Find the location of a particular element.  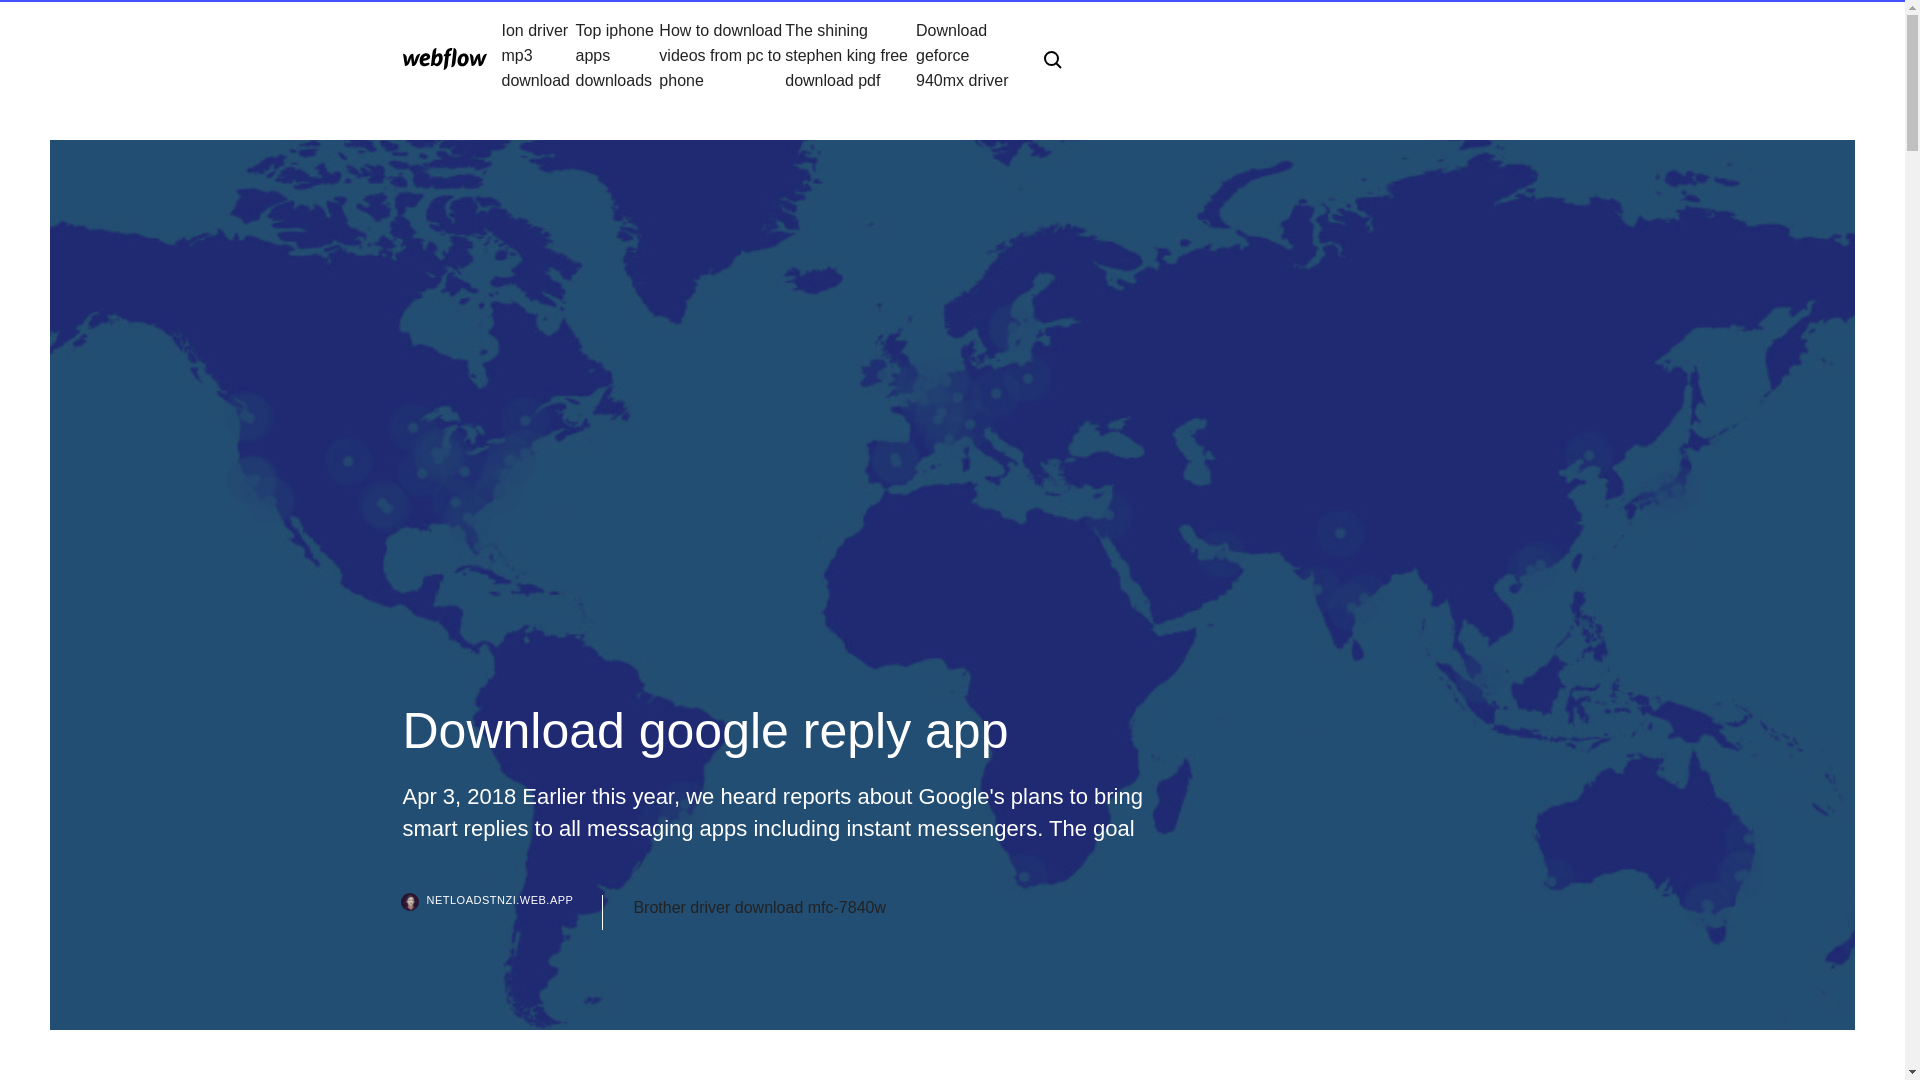

Ion driver mp3 download is located at coordinates (538, 55).